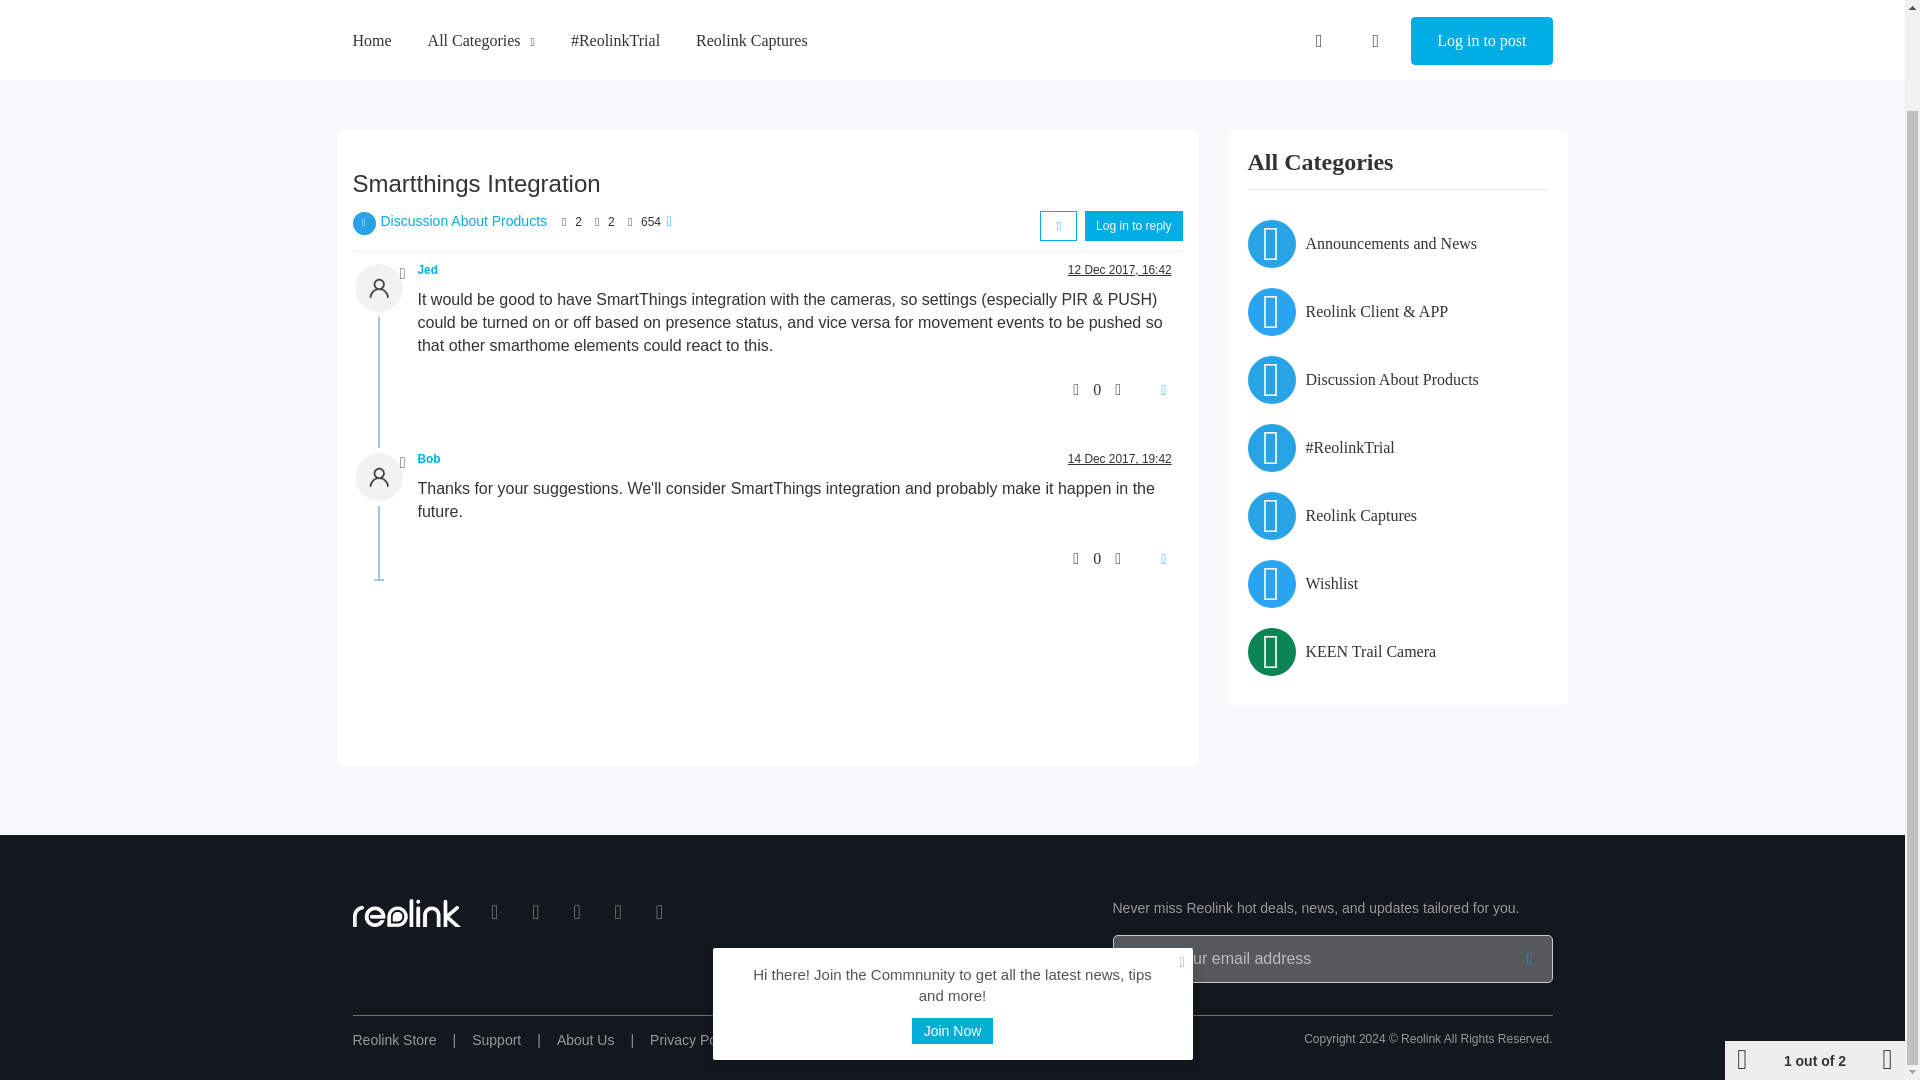 The width and height of the screenshot is (1920, 1080). Describe the element at coordinates (464, 220) in the screenshot. I see `Discussion About Products` at that location.